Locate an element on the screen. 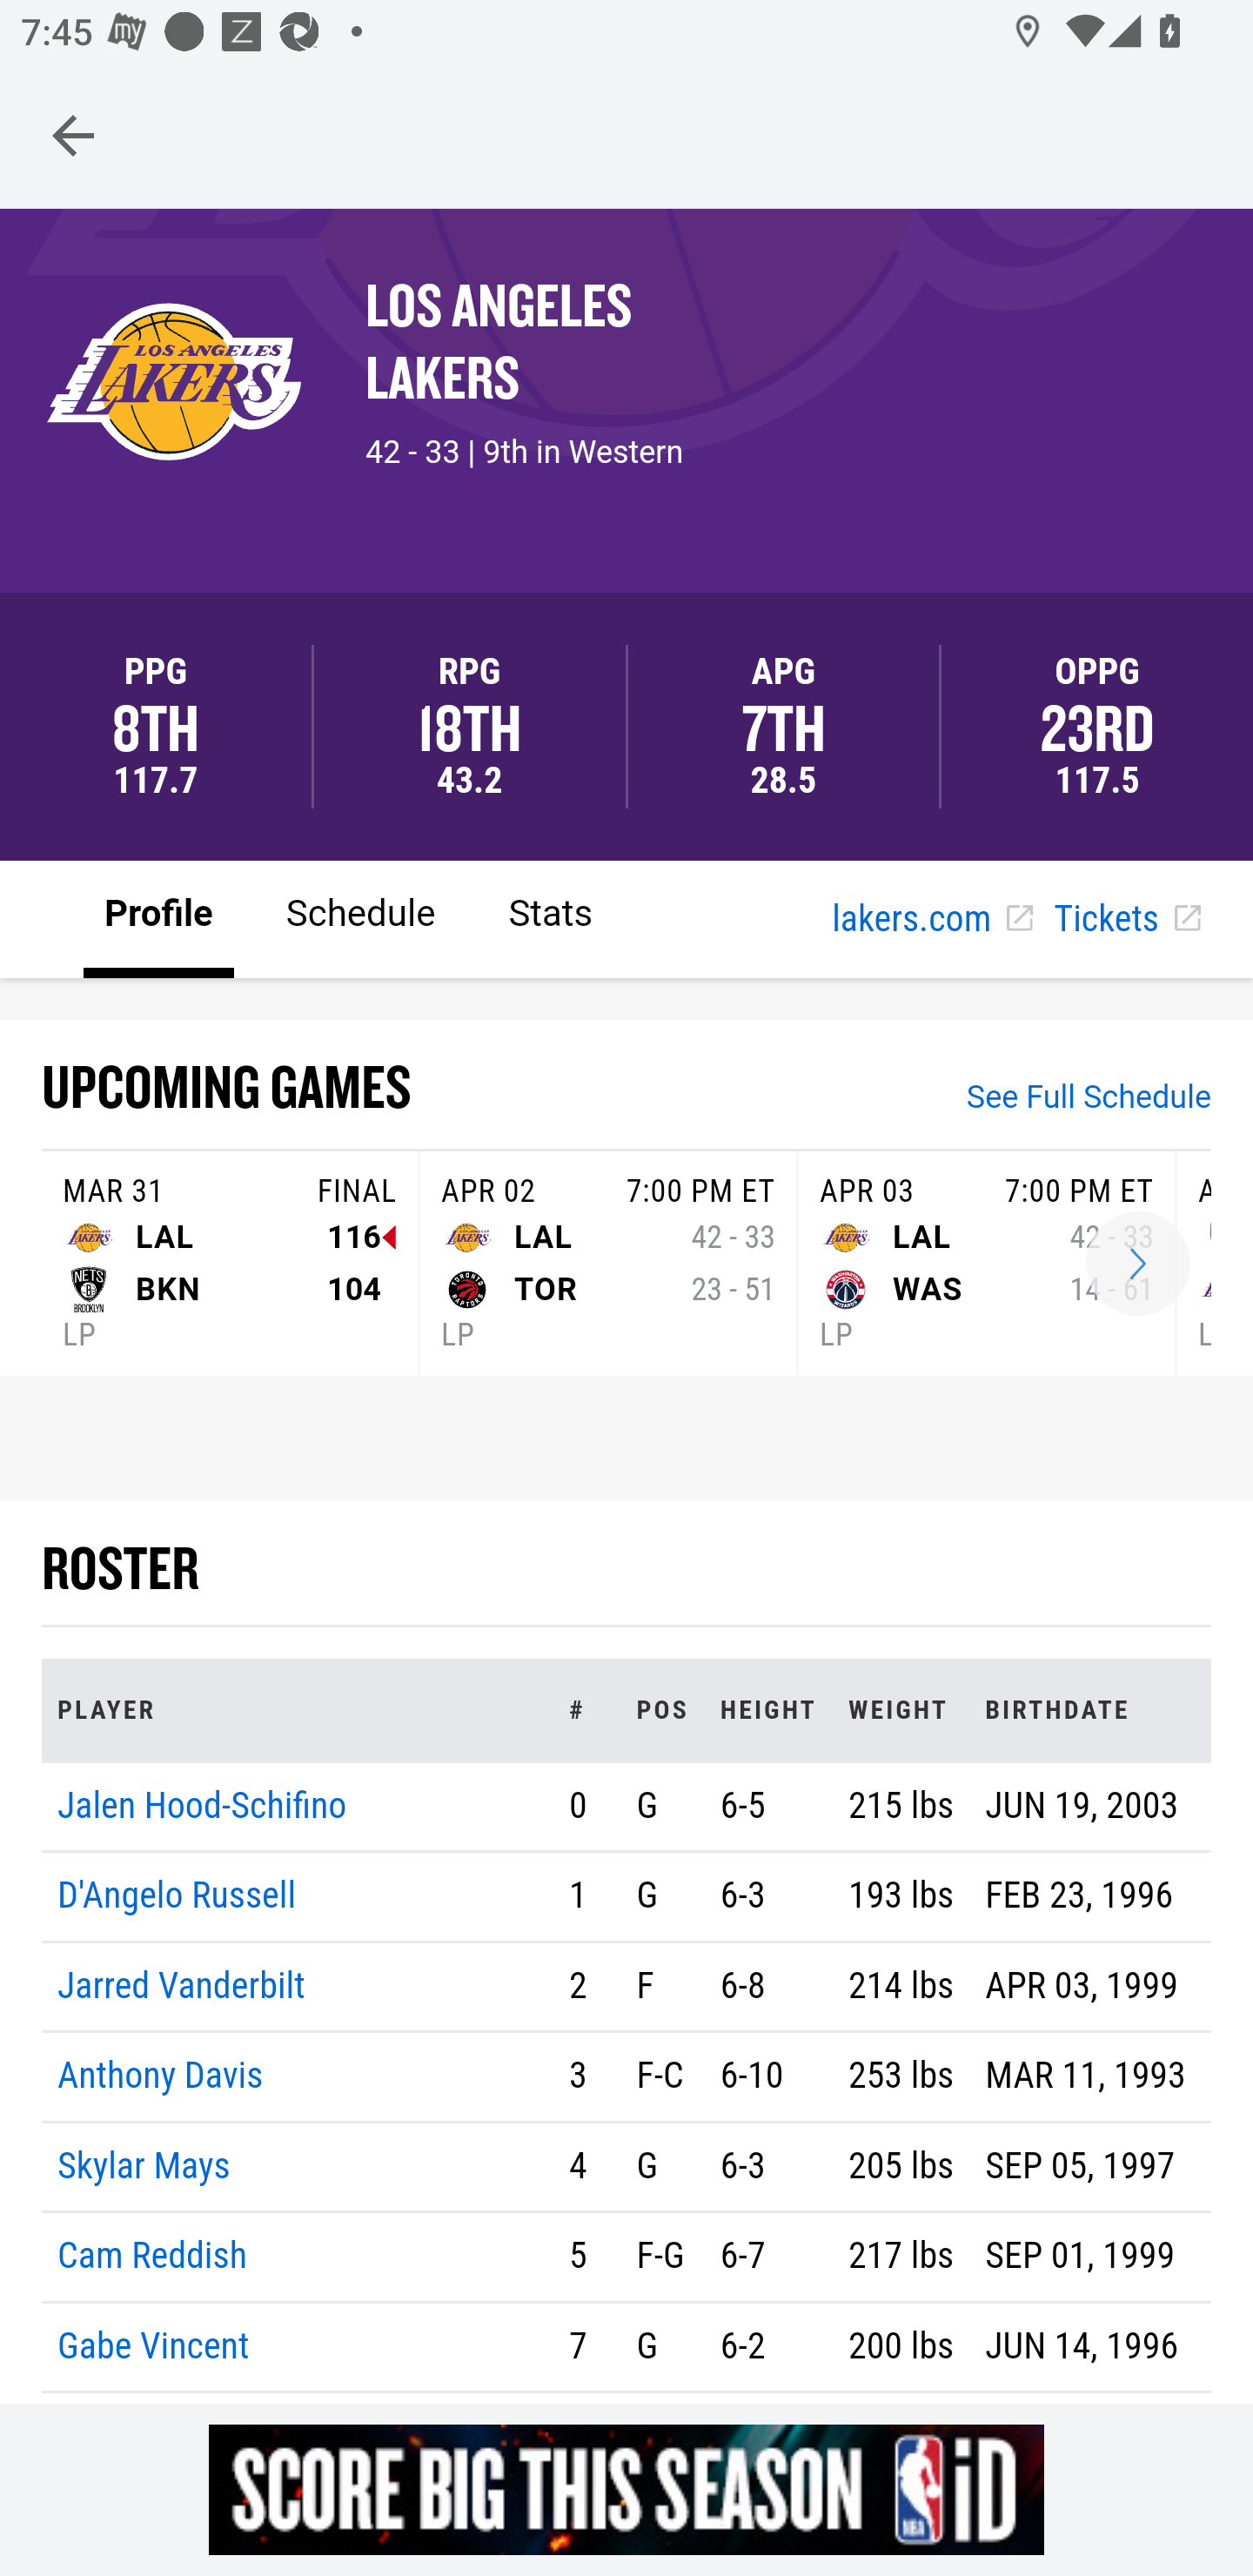 The height and width of the screenshot is (2576, 1253). Match-up Scores is located at coordinates (1138, 1265).